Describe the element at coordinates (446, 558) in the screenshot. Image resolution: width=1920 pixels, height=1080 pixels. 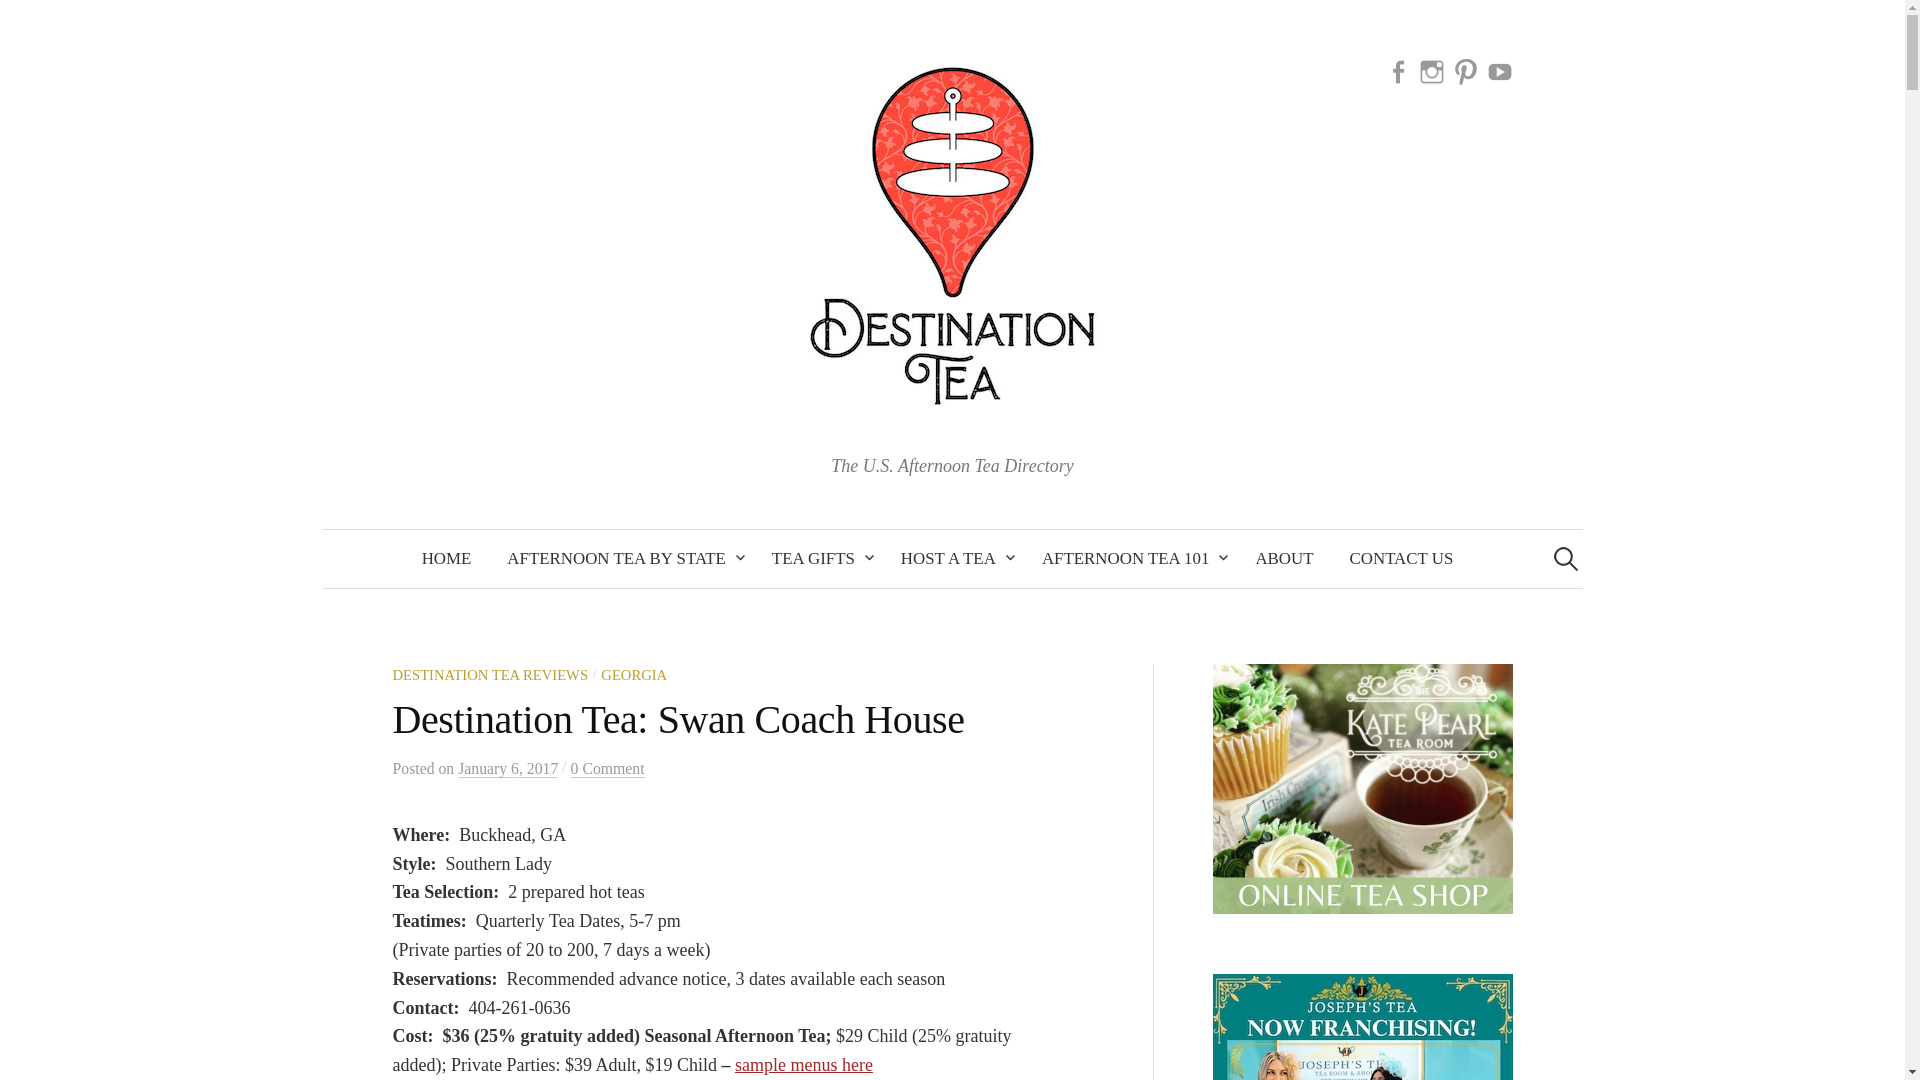
I see `HOME` at that location.